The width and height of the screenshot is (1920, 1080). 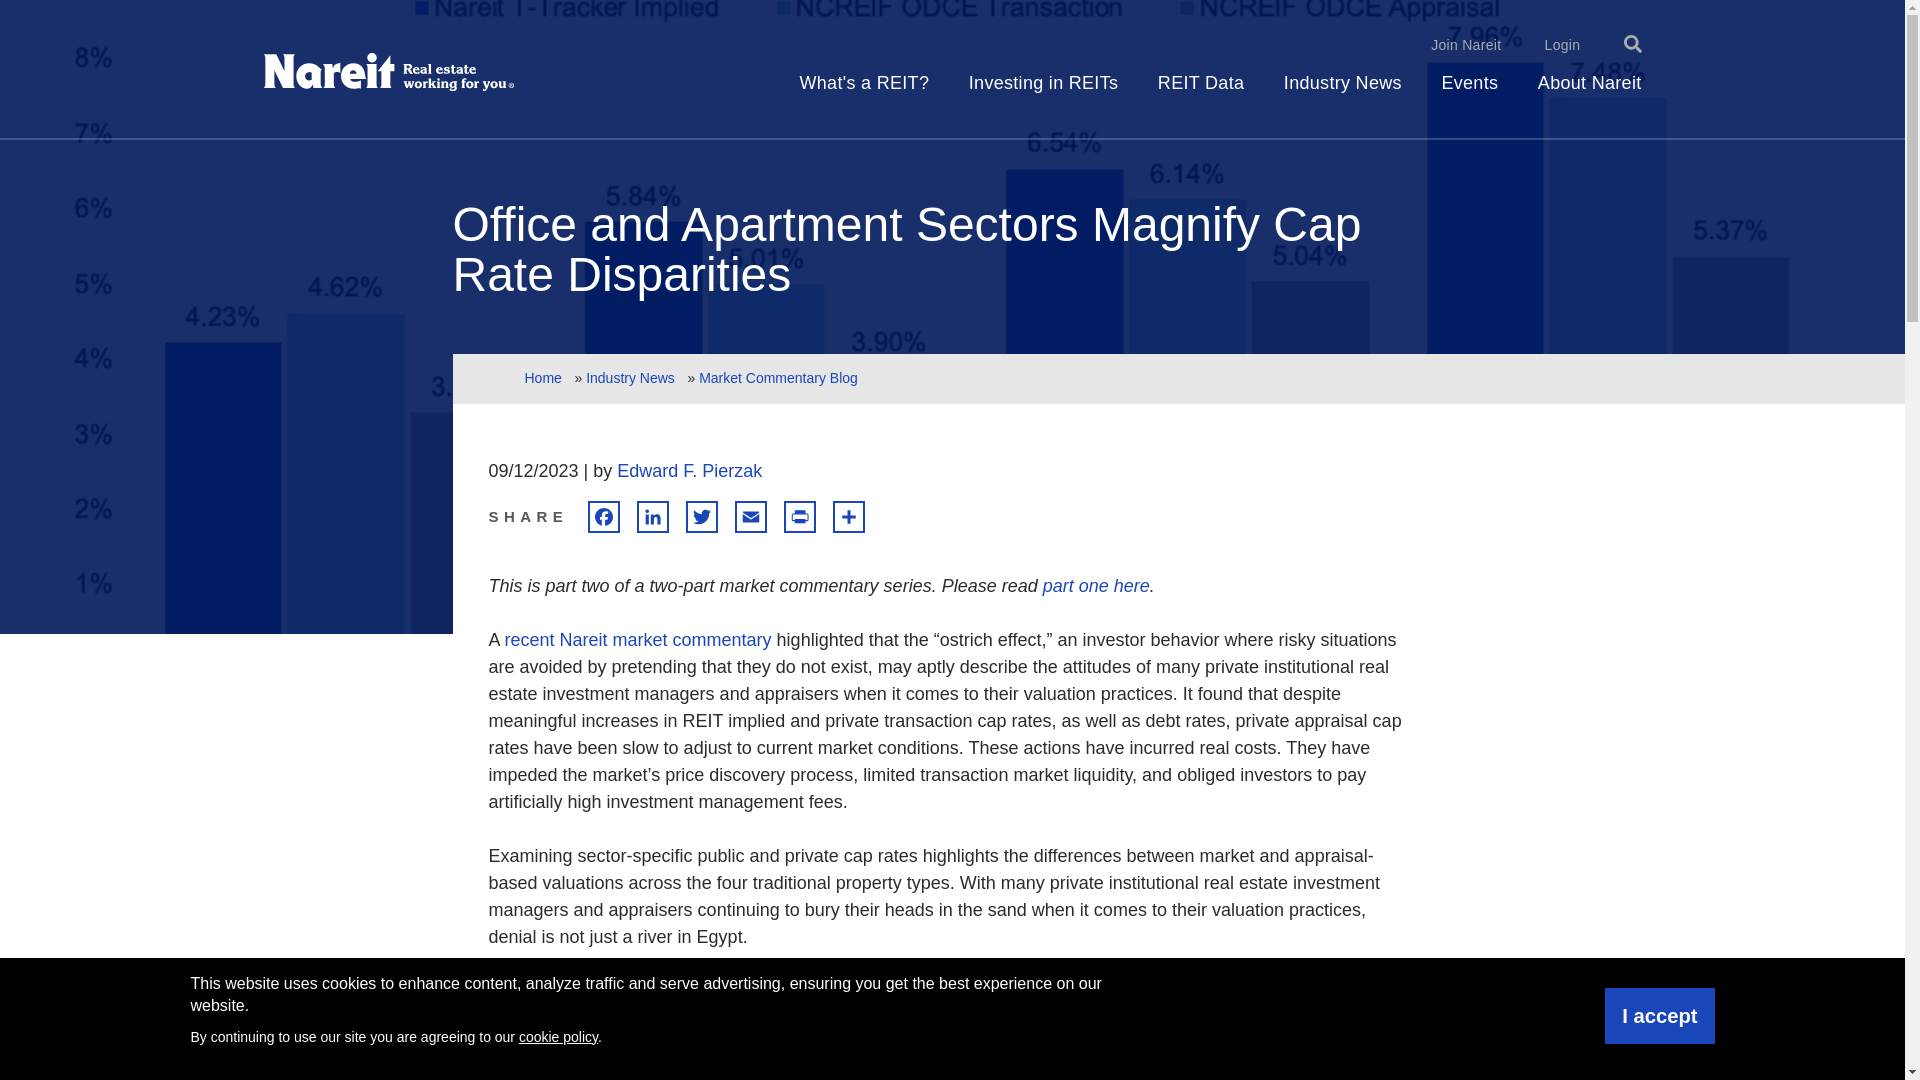 What do you see at coordinates (1452, 53) in the screenshot?
I see `Log in` at bounding box center [1452, 53].